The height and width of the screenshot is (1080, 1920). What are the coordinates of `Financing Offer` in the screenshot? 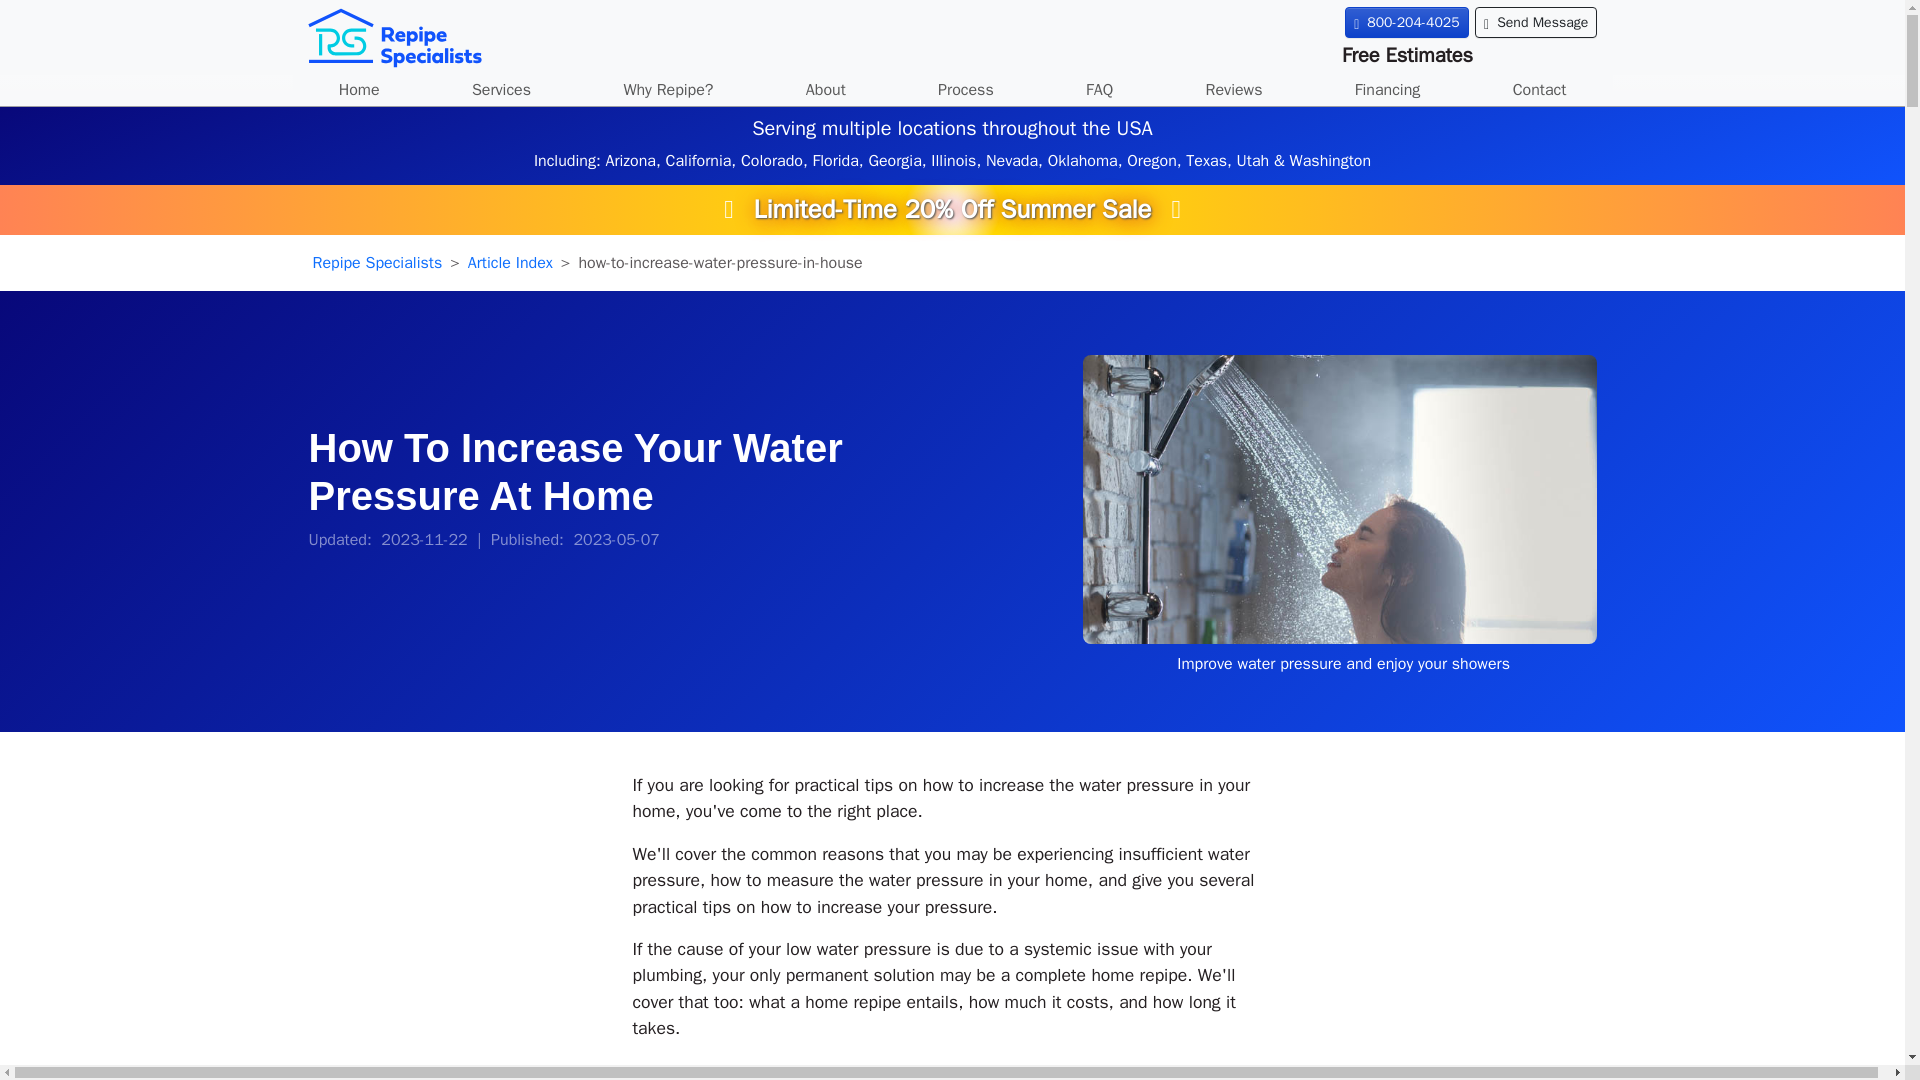 It's located at (1388, 90).